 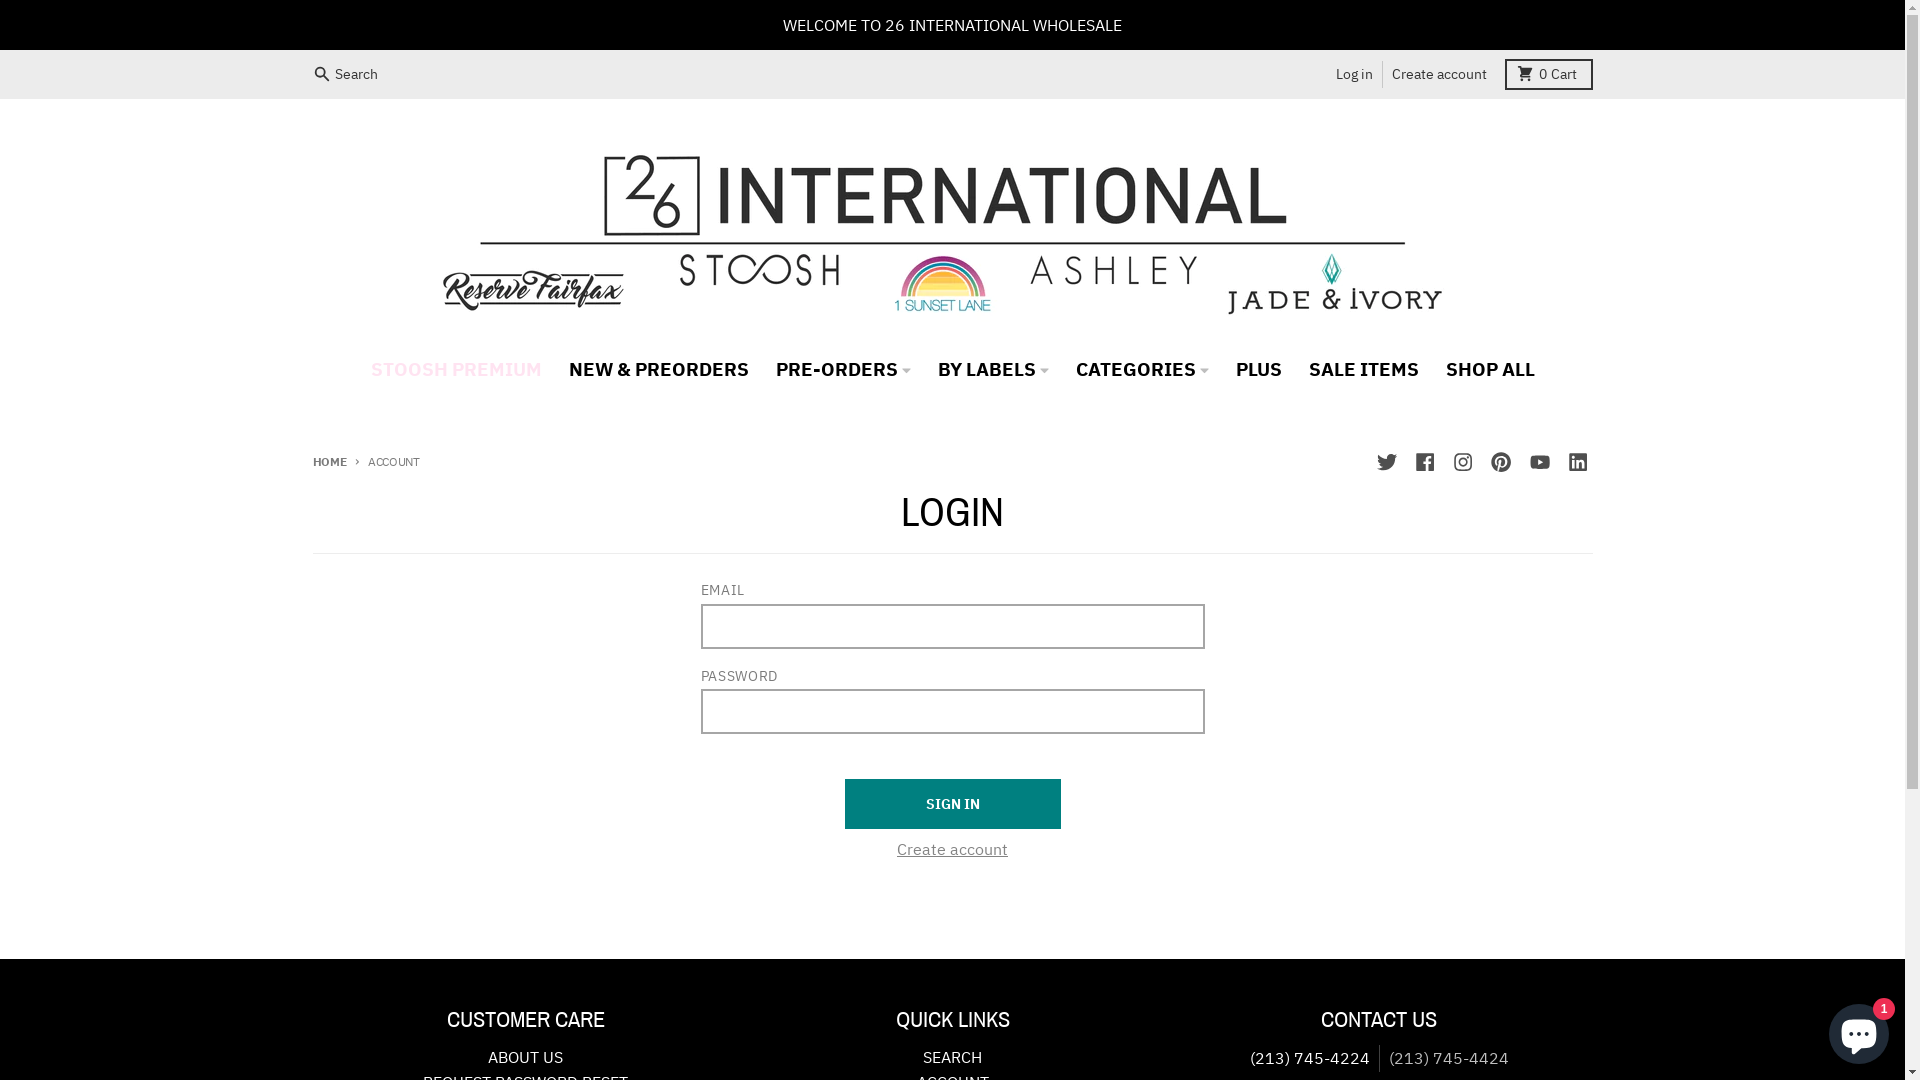 What do you see at coordinates (1859, 1030) in the screenshot?
I see `Shopify online store chat` at bounding box center [1859, 1030].